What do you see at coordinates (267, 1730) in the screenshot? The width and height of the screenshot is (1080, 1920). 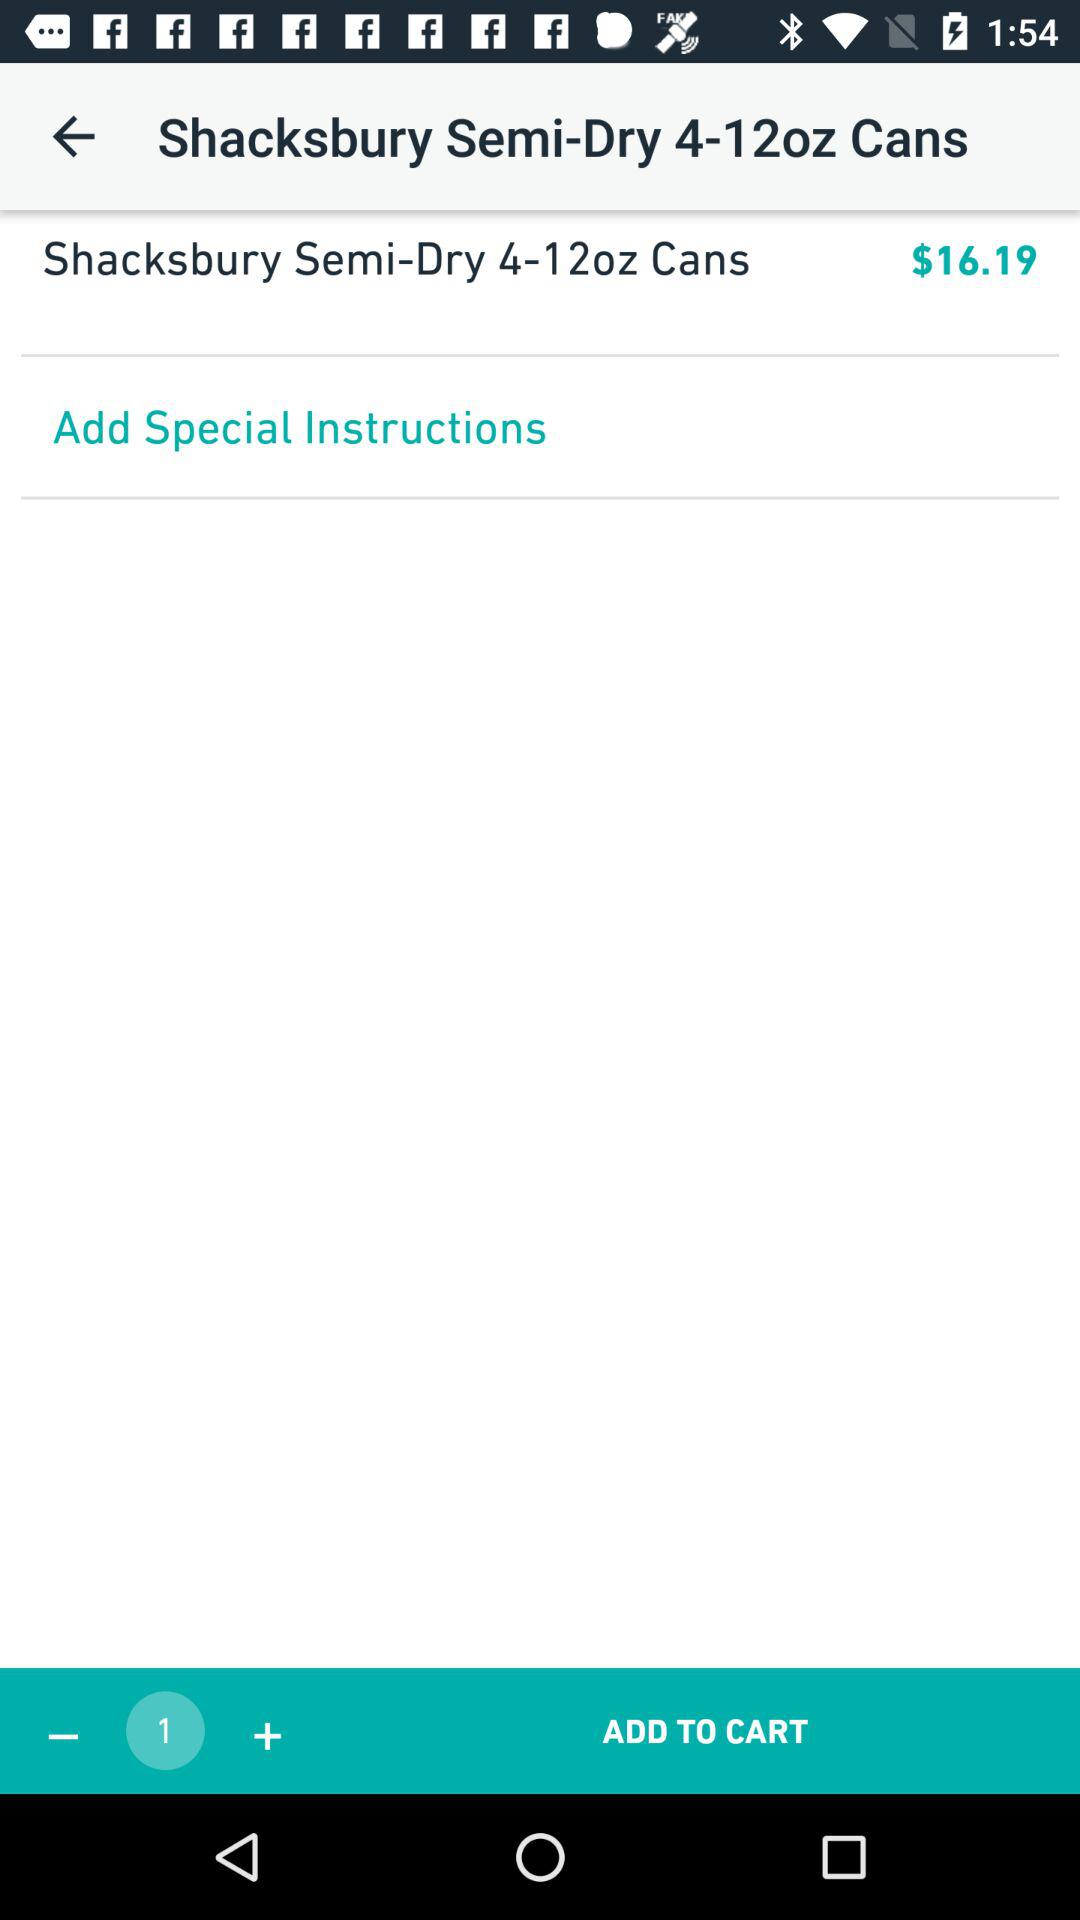 I see `press + item` at bounding box center [267, 1730].